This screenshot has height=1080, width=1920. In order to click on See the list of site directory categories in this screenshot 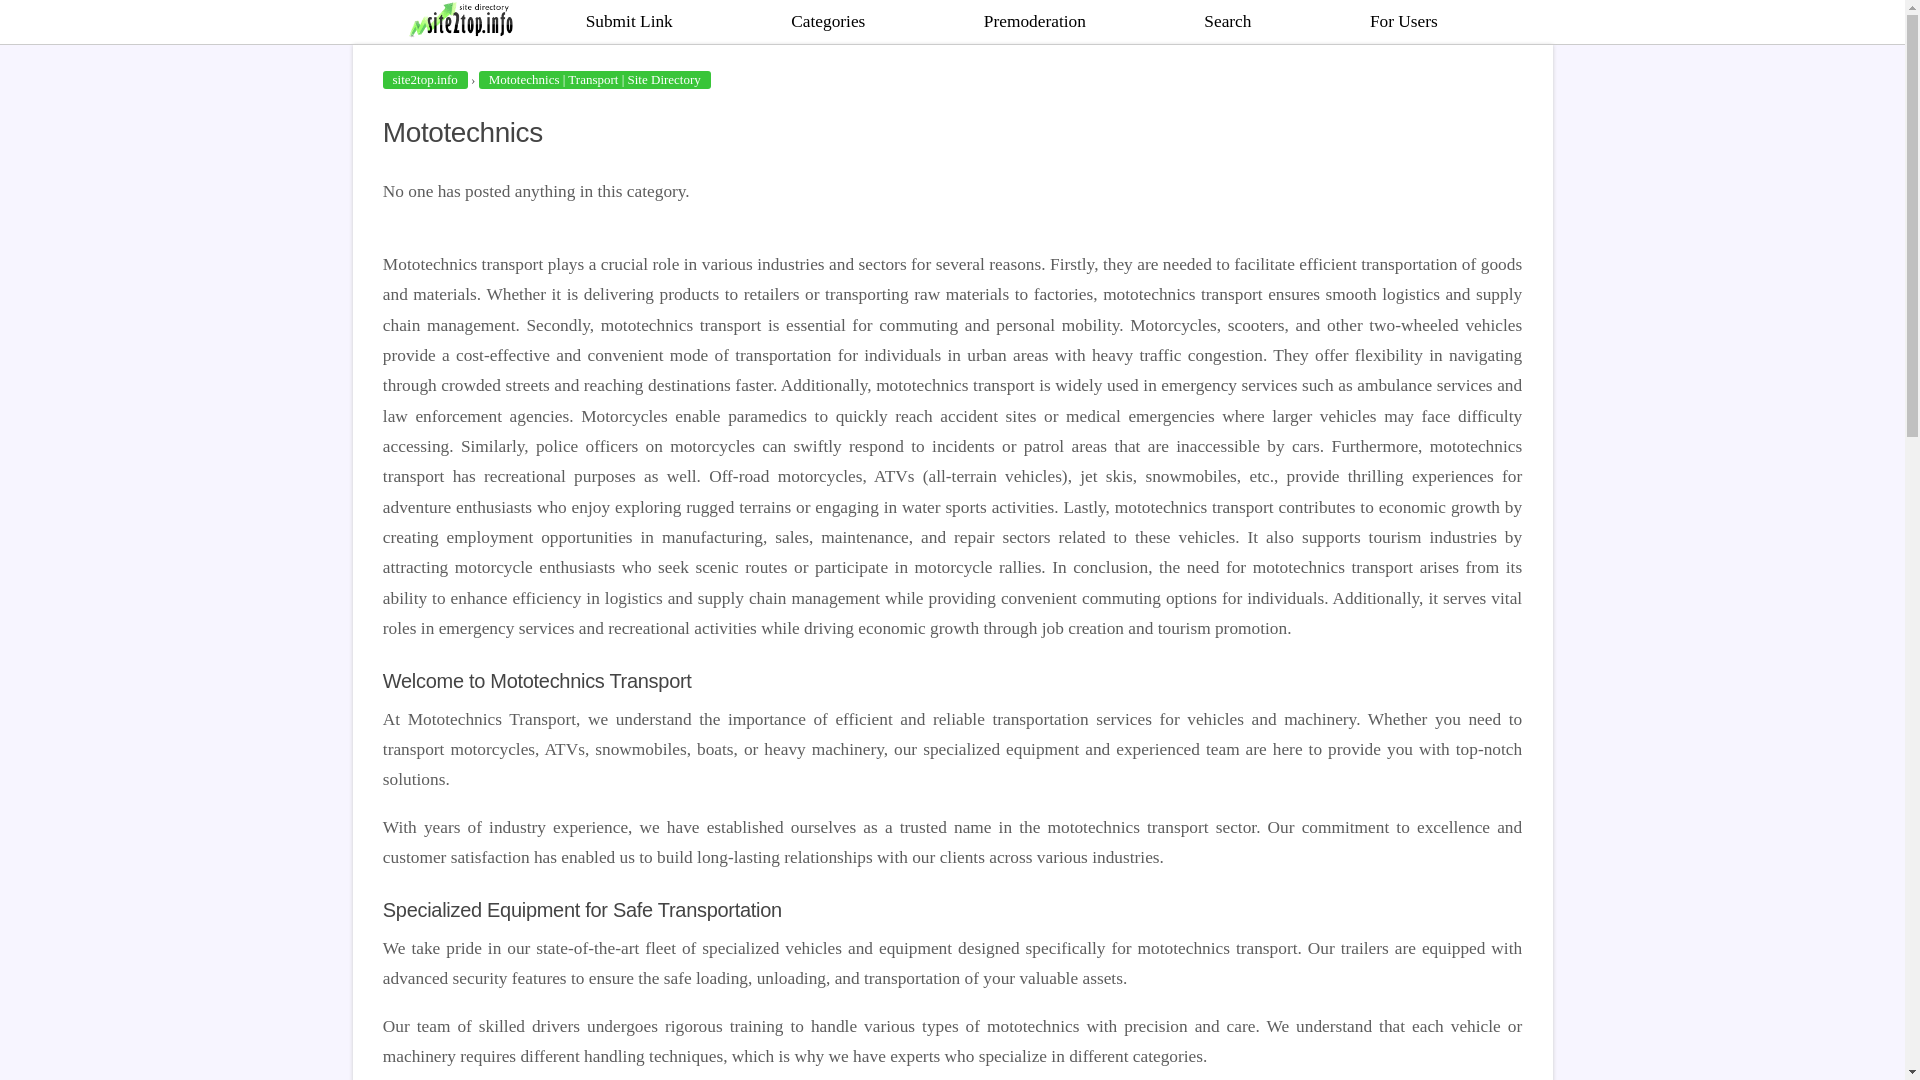, I will do `click(827, 22)`.